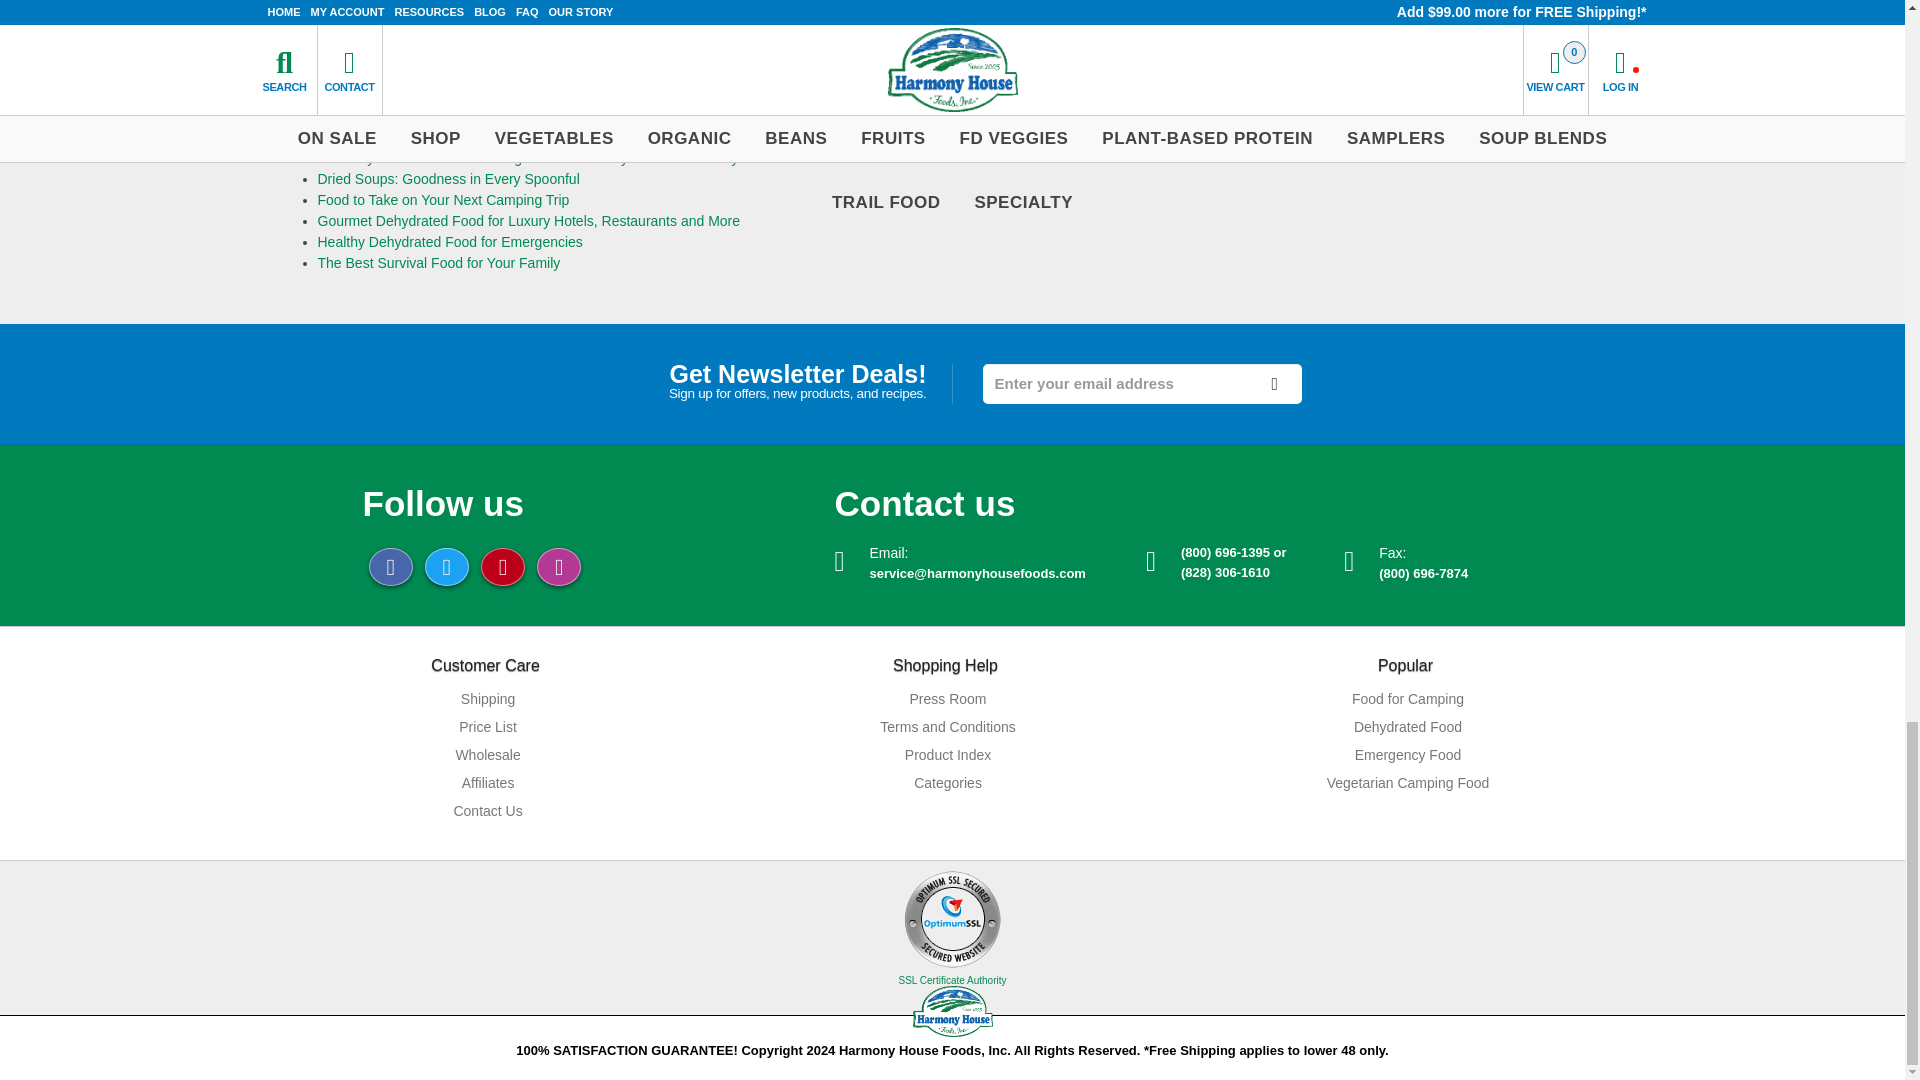  What do you see at coordinates (502, 116) in the screenshot?
I see `Stock Your Kitchen with Dried Food From Harmony House` at bounding box center [502, 116].